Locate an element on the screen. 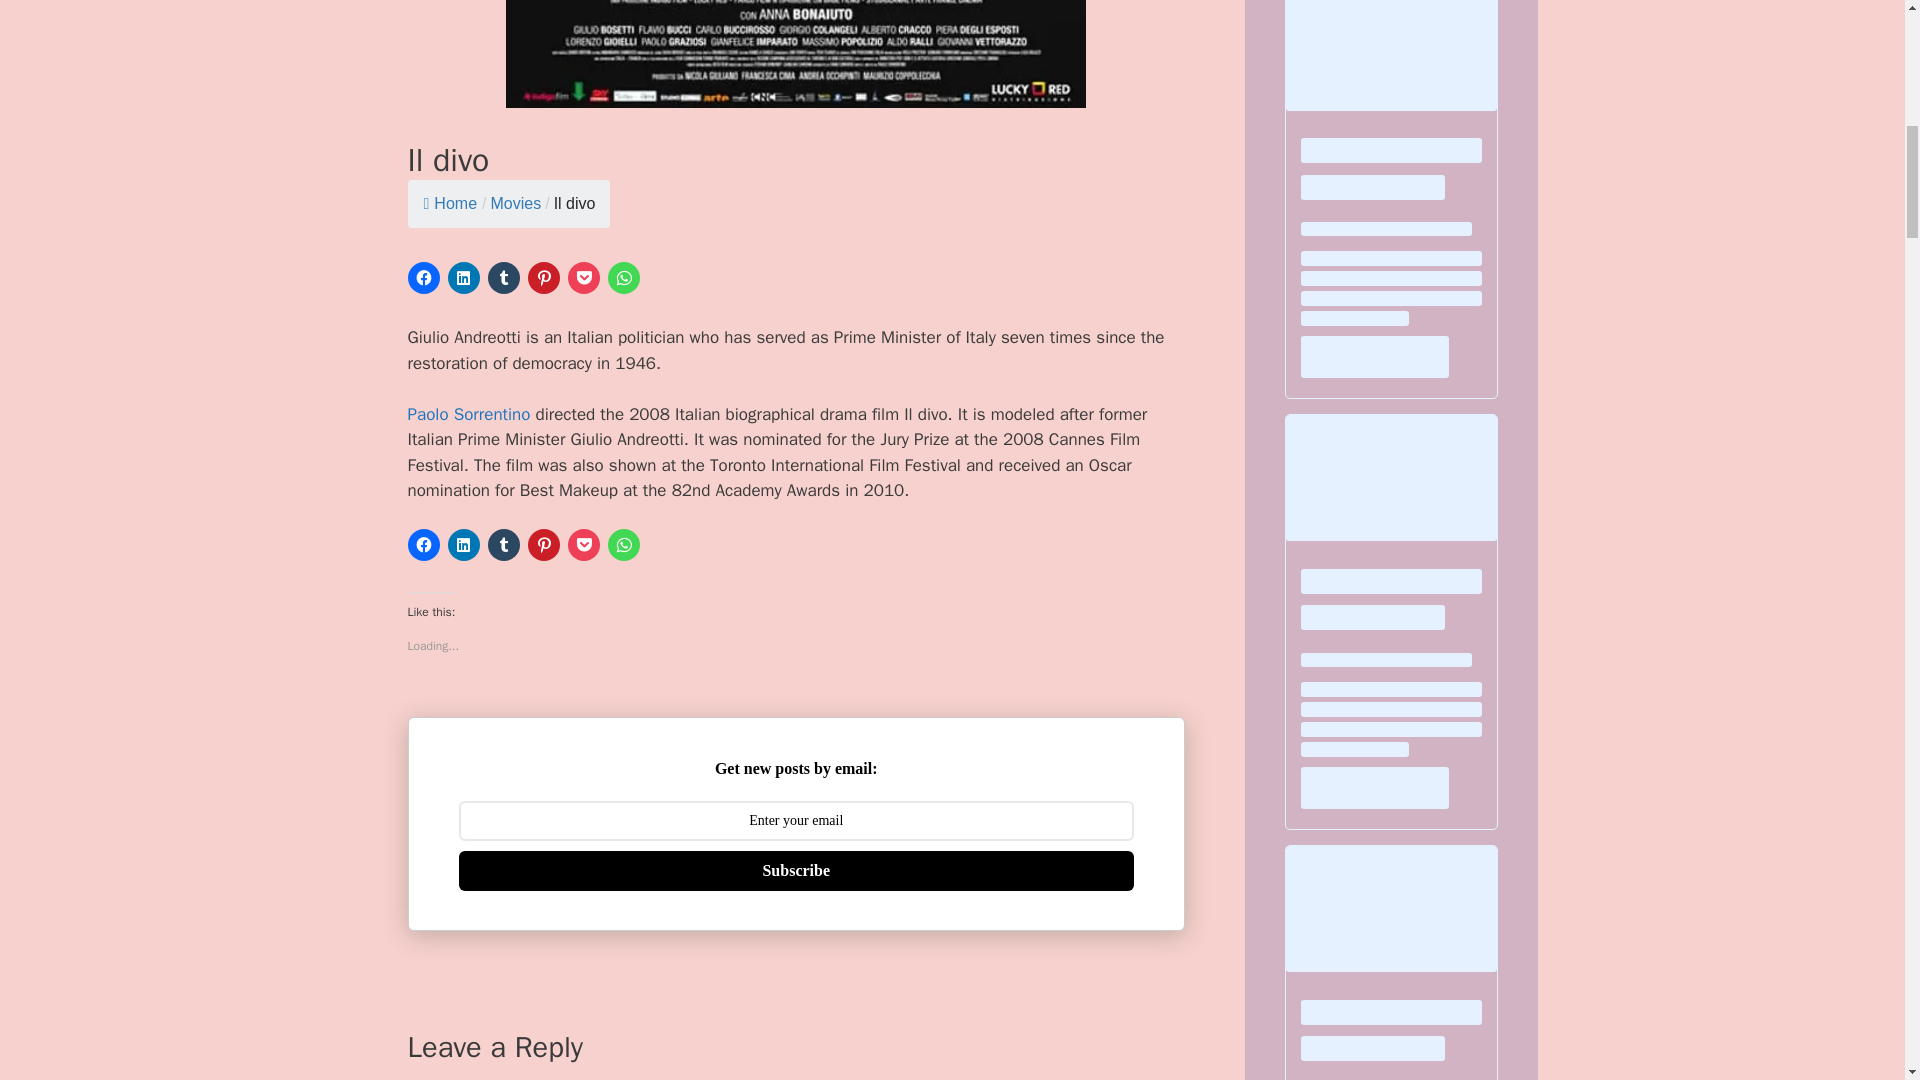 This screenshot has height=1080, width=1920. Click to share on Tumblr is located at coordinates (504, 278).